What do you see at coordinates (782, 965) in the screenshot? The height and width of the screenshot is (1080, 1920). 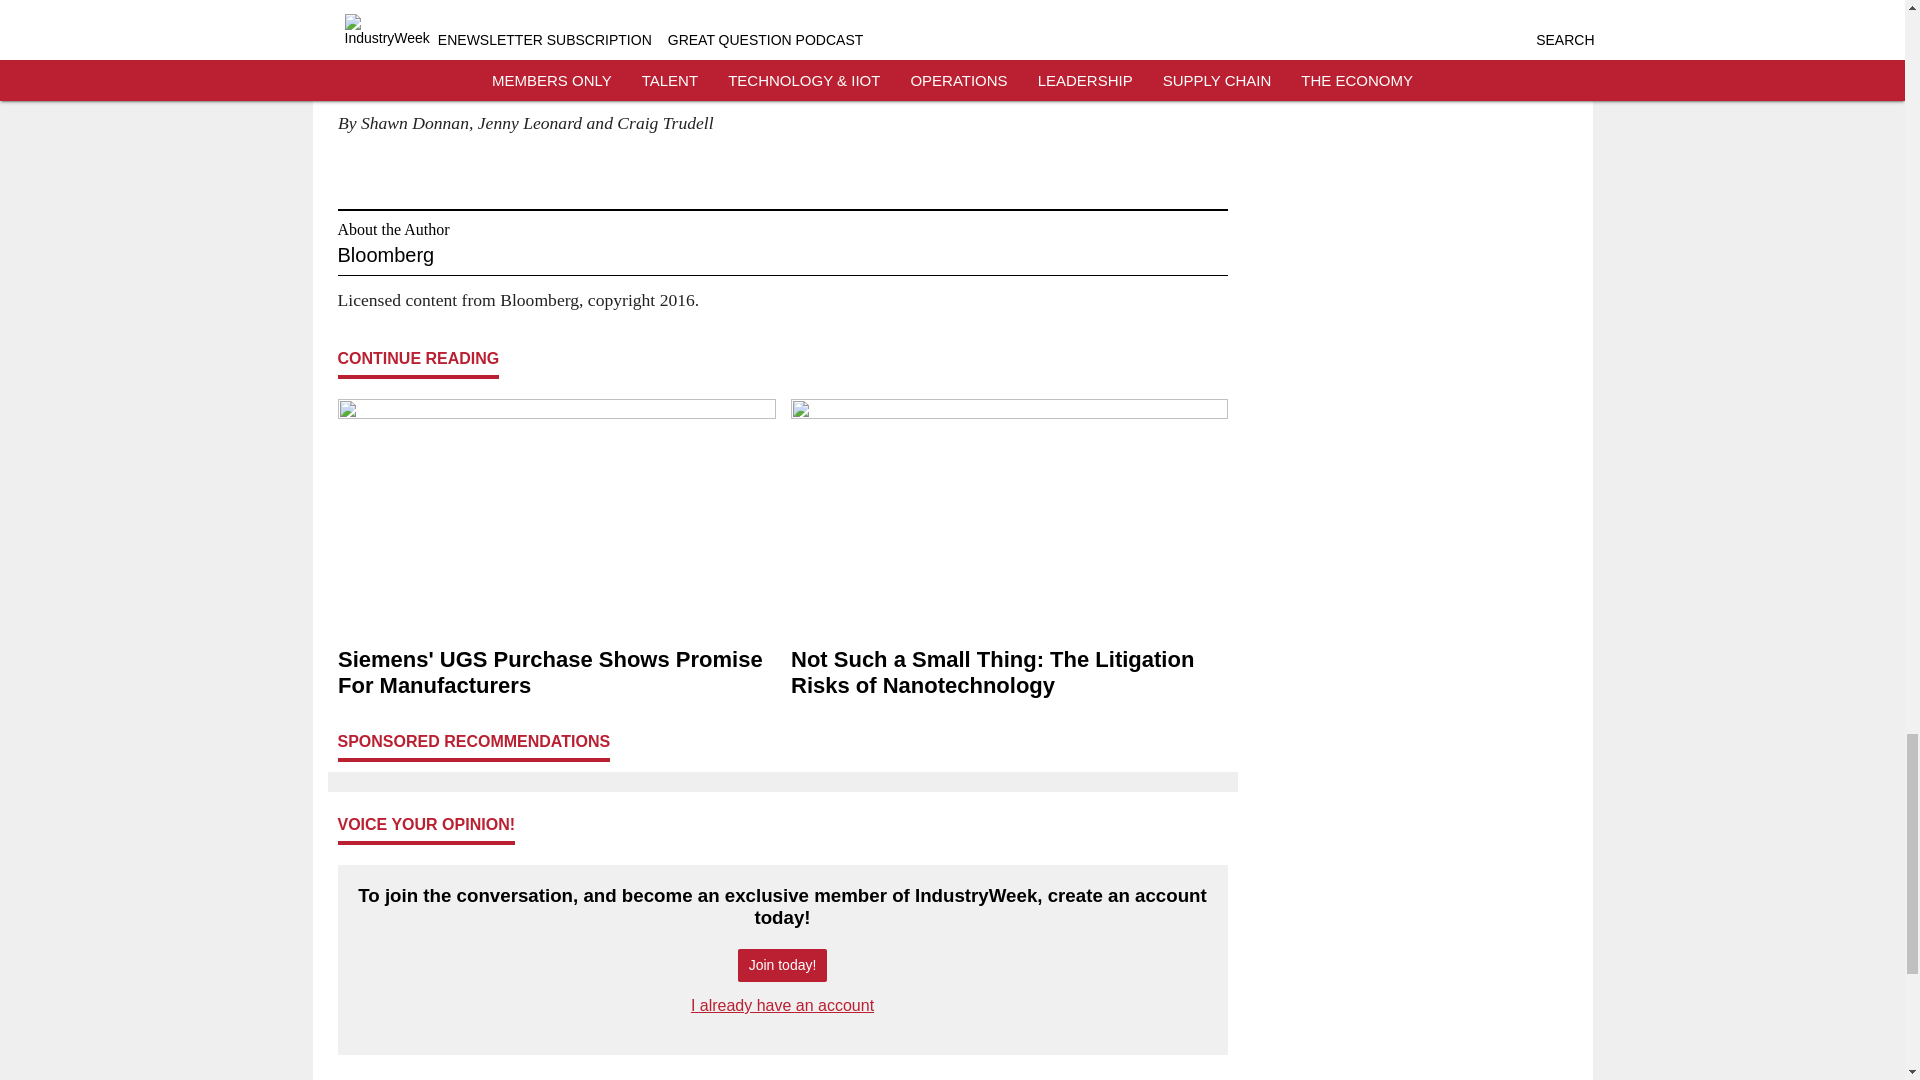 I see `Join today!` at bounding box center [782, 965].